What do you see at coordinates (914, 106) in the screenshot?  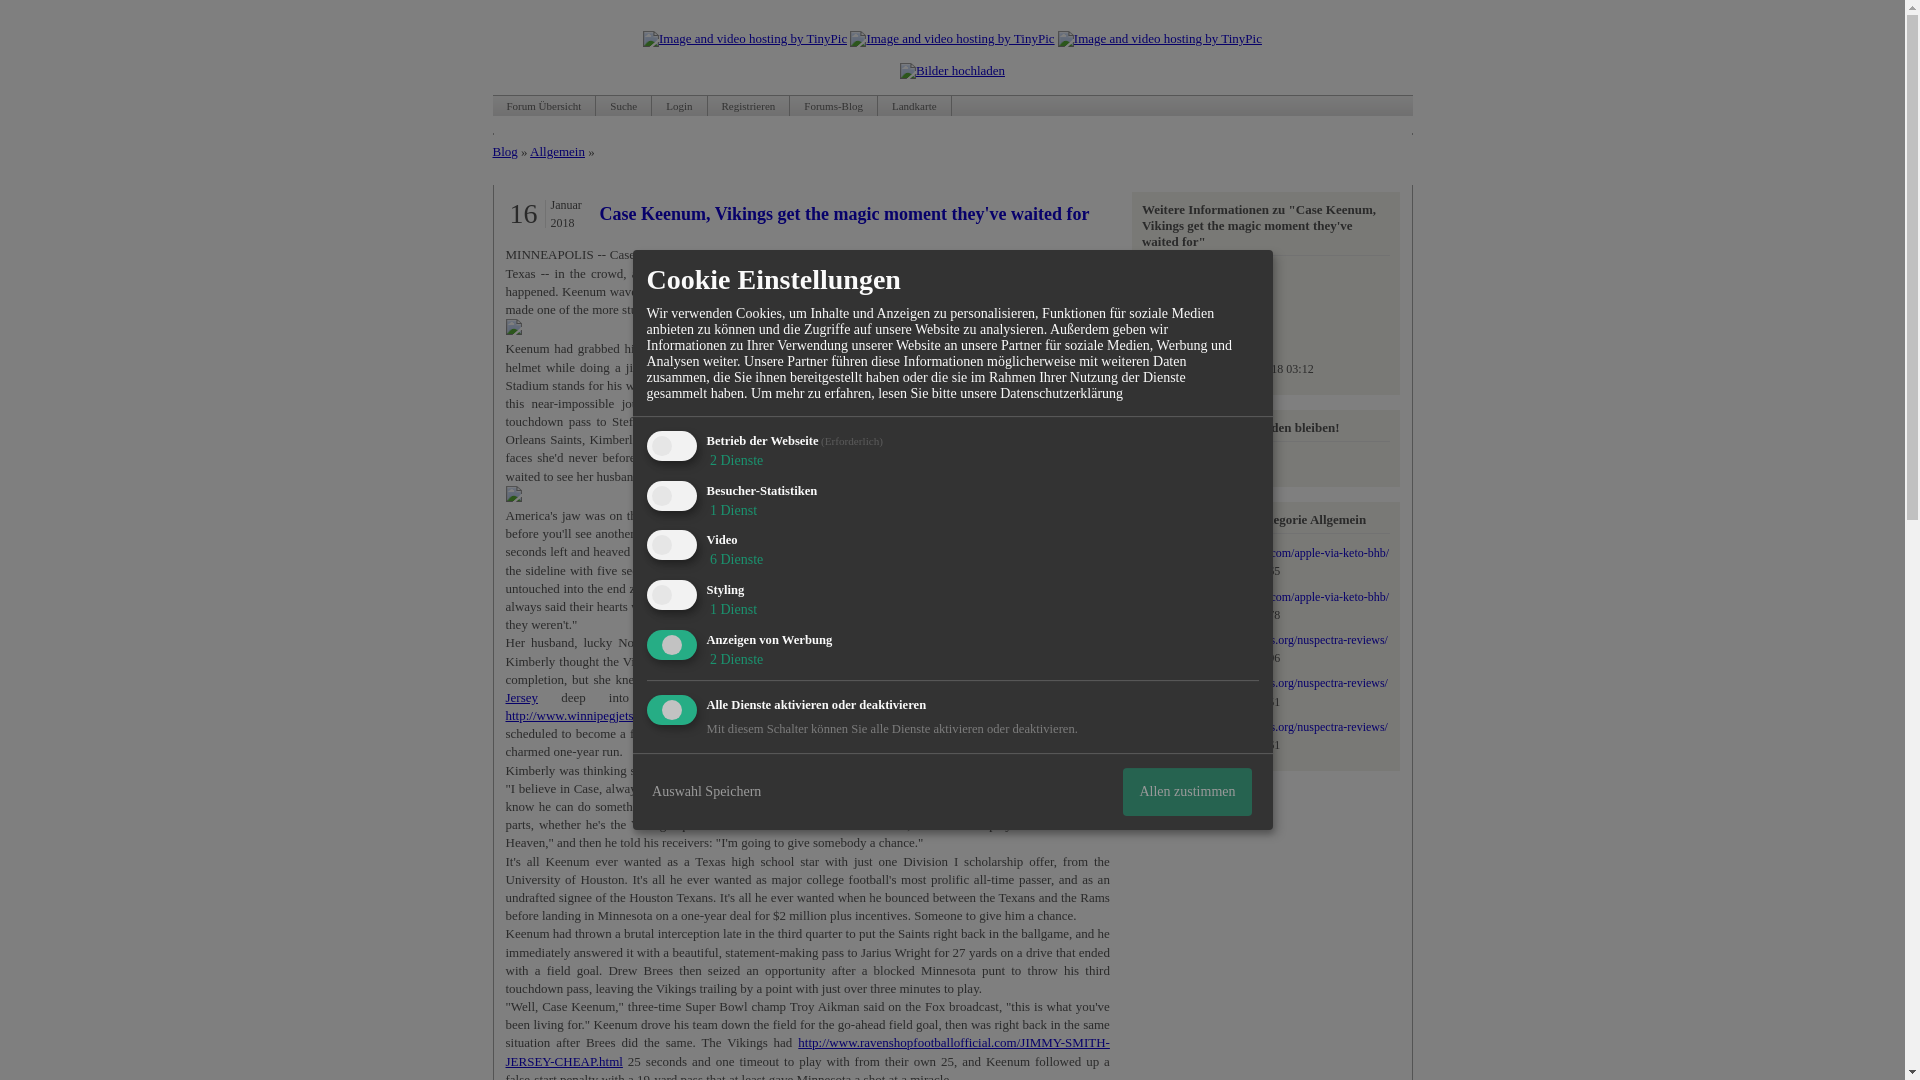 I see `Landkarte` at bounding box center [914, 106].